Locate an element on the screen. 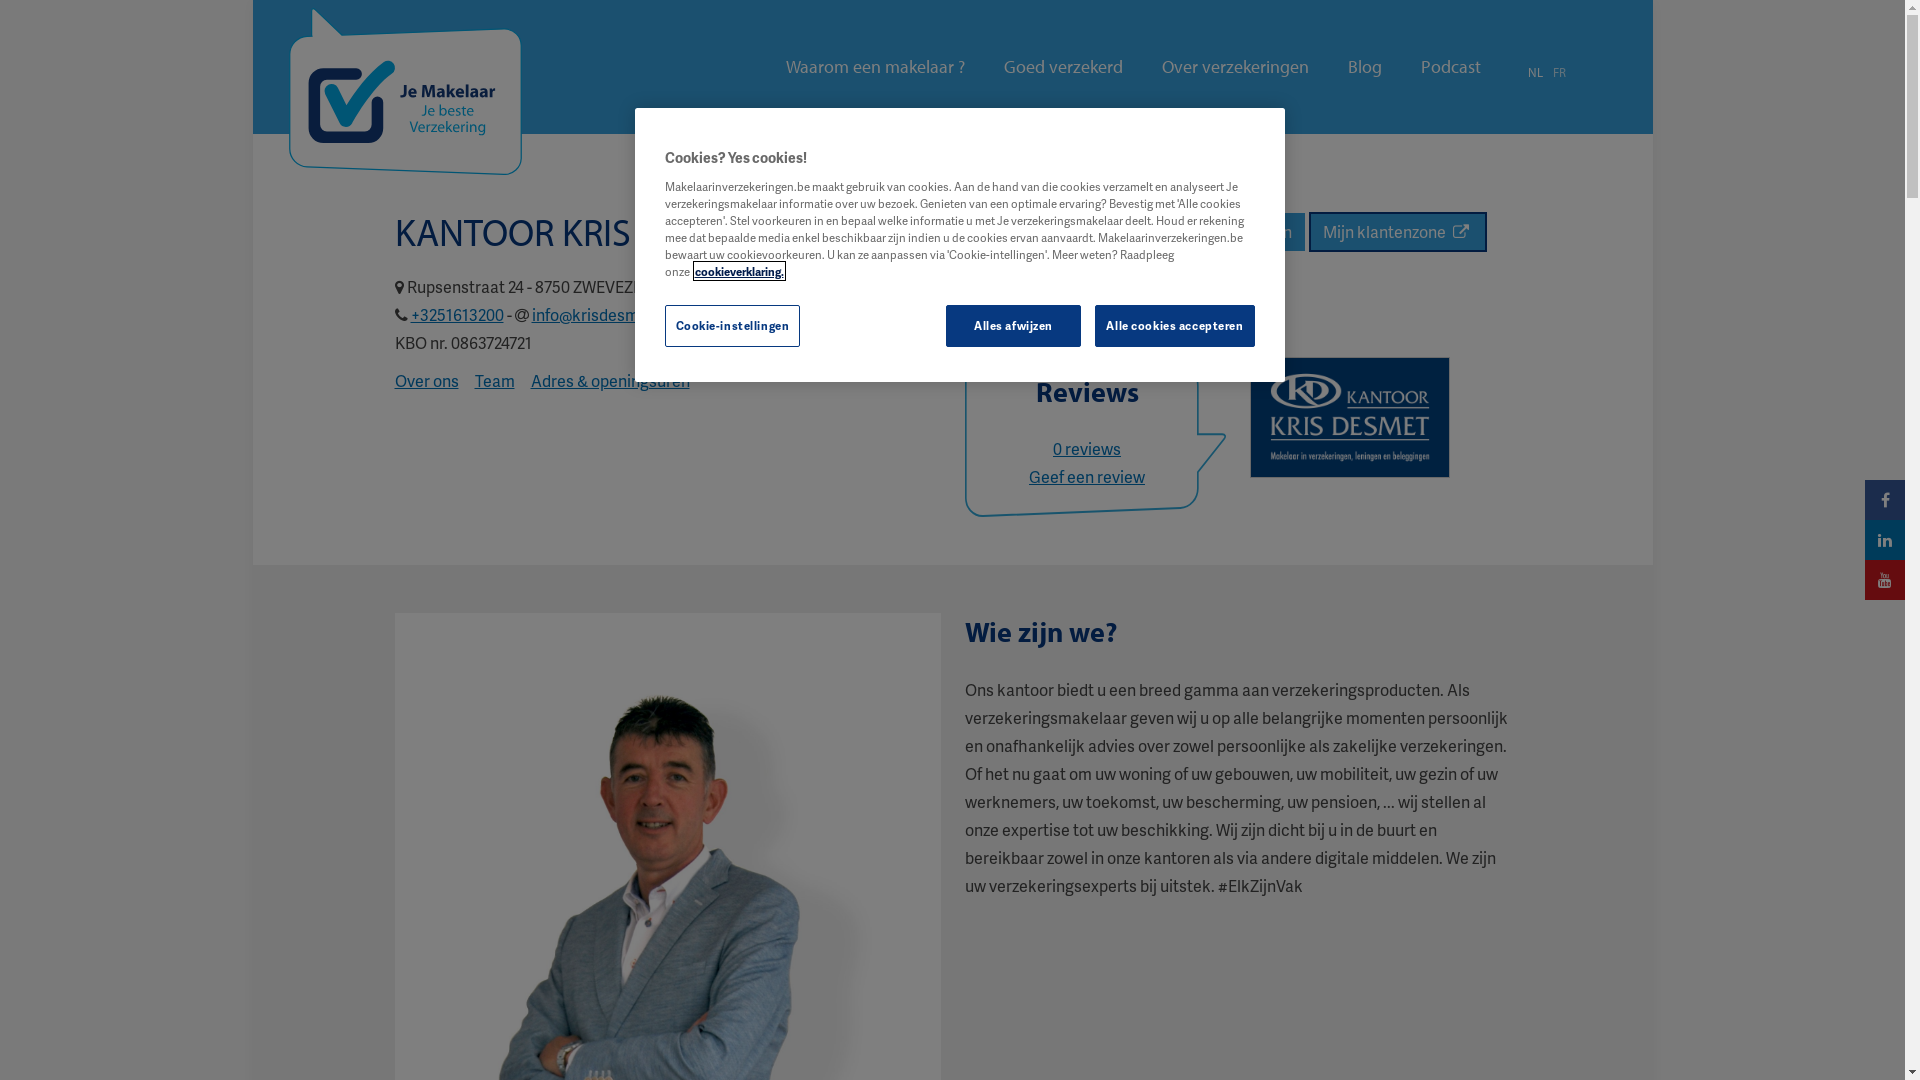 This screenshot has height=1080, width=1920. Over verzekeringen is located at coordinates (1236, 67).